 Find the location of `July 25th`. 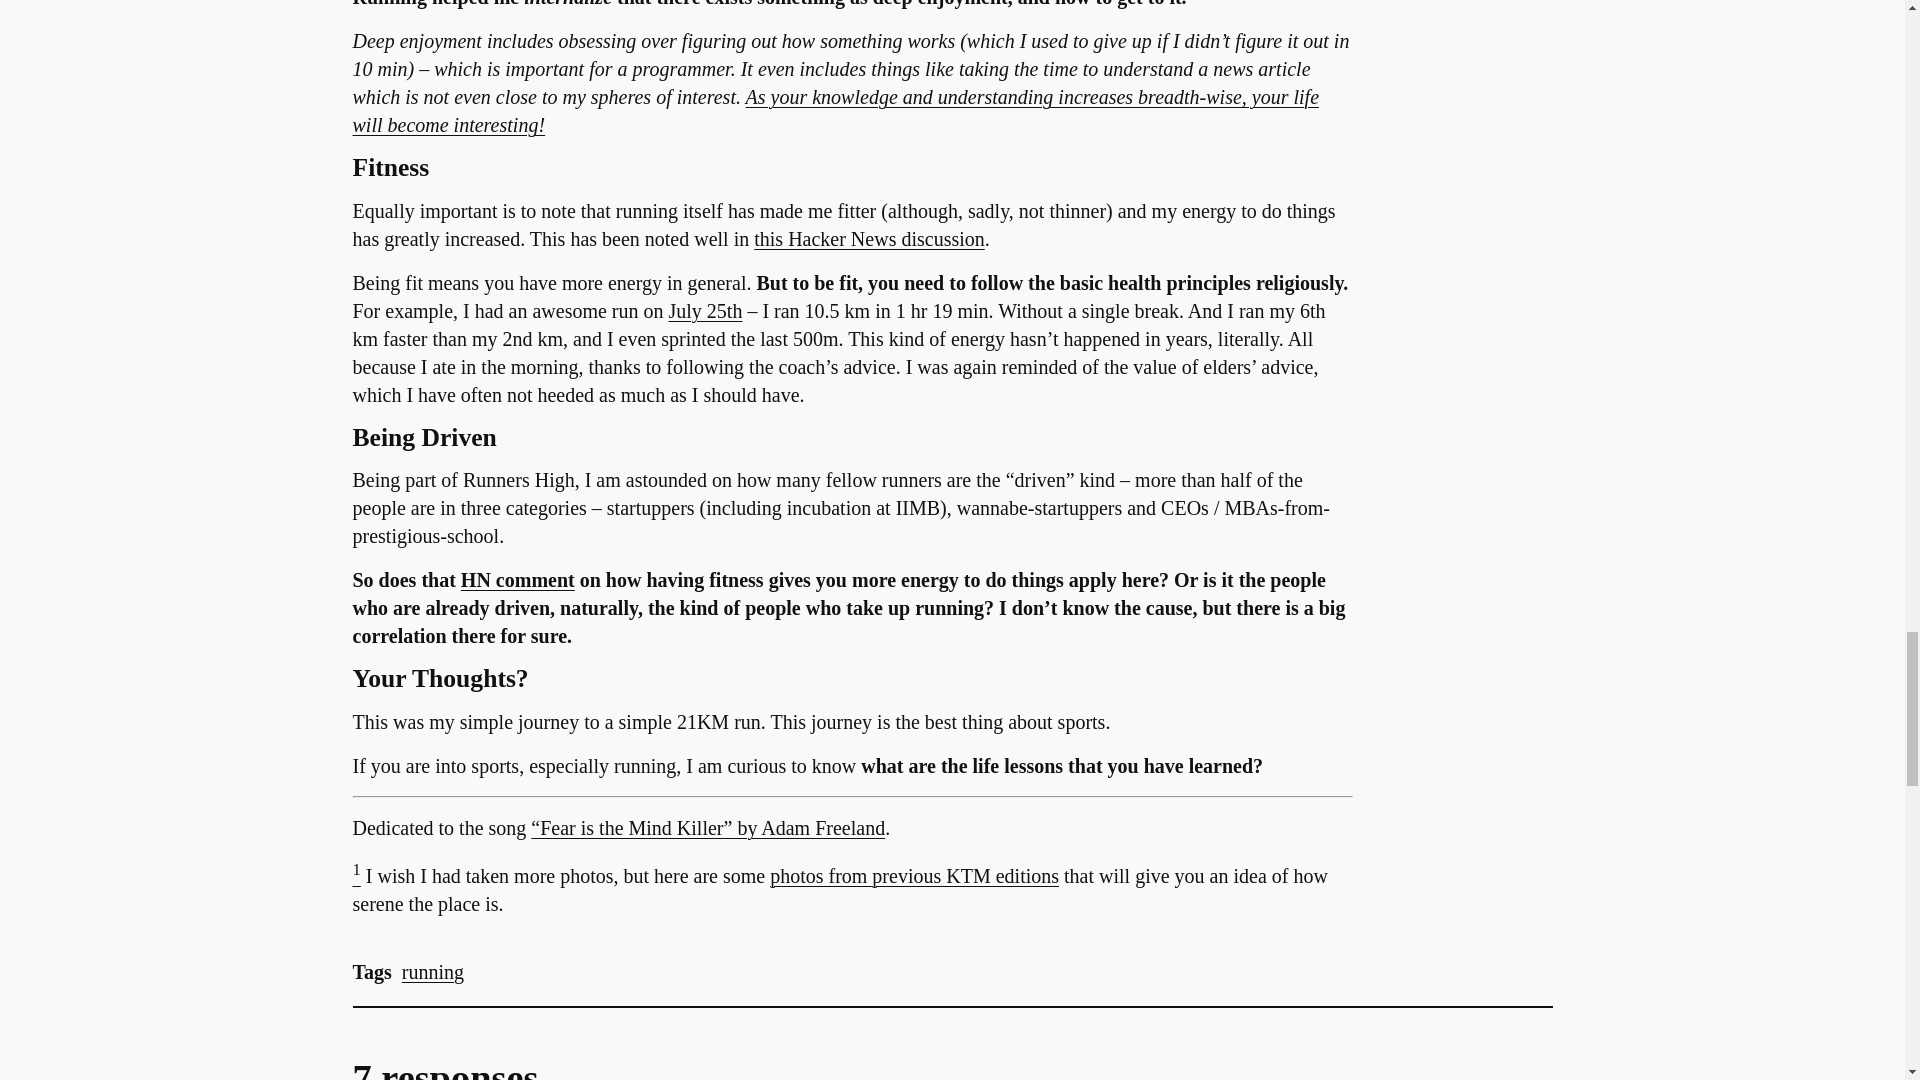

July 25th is located at coordinates (706, 310).